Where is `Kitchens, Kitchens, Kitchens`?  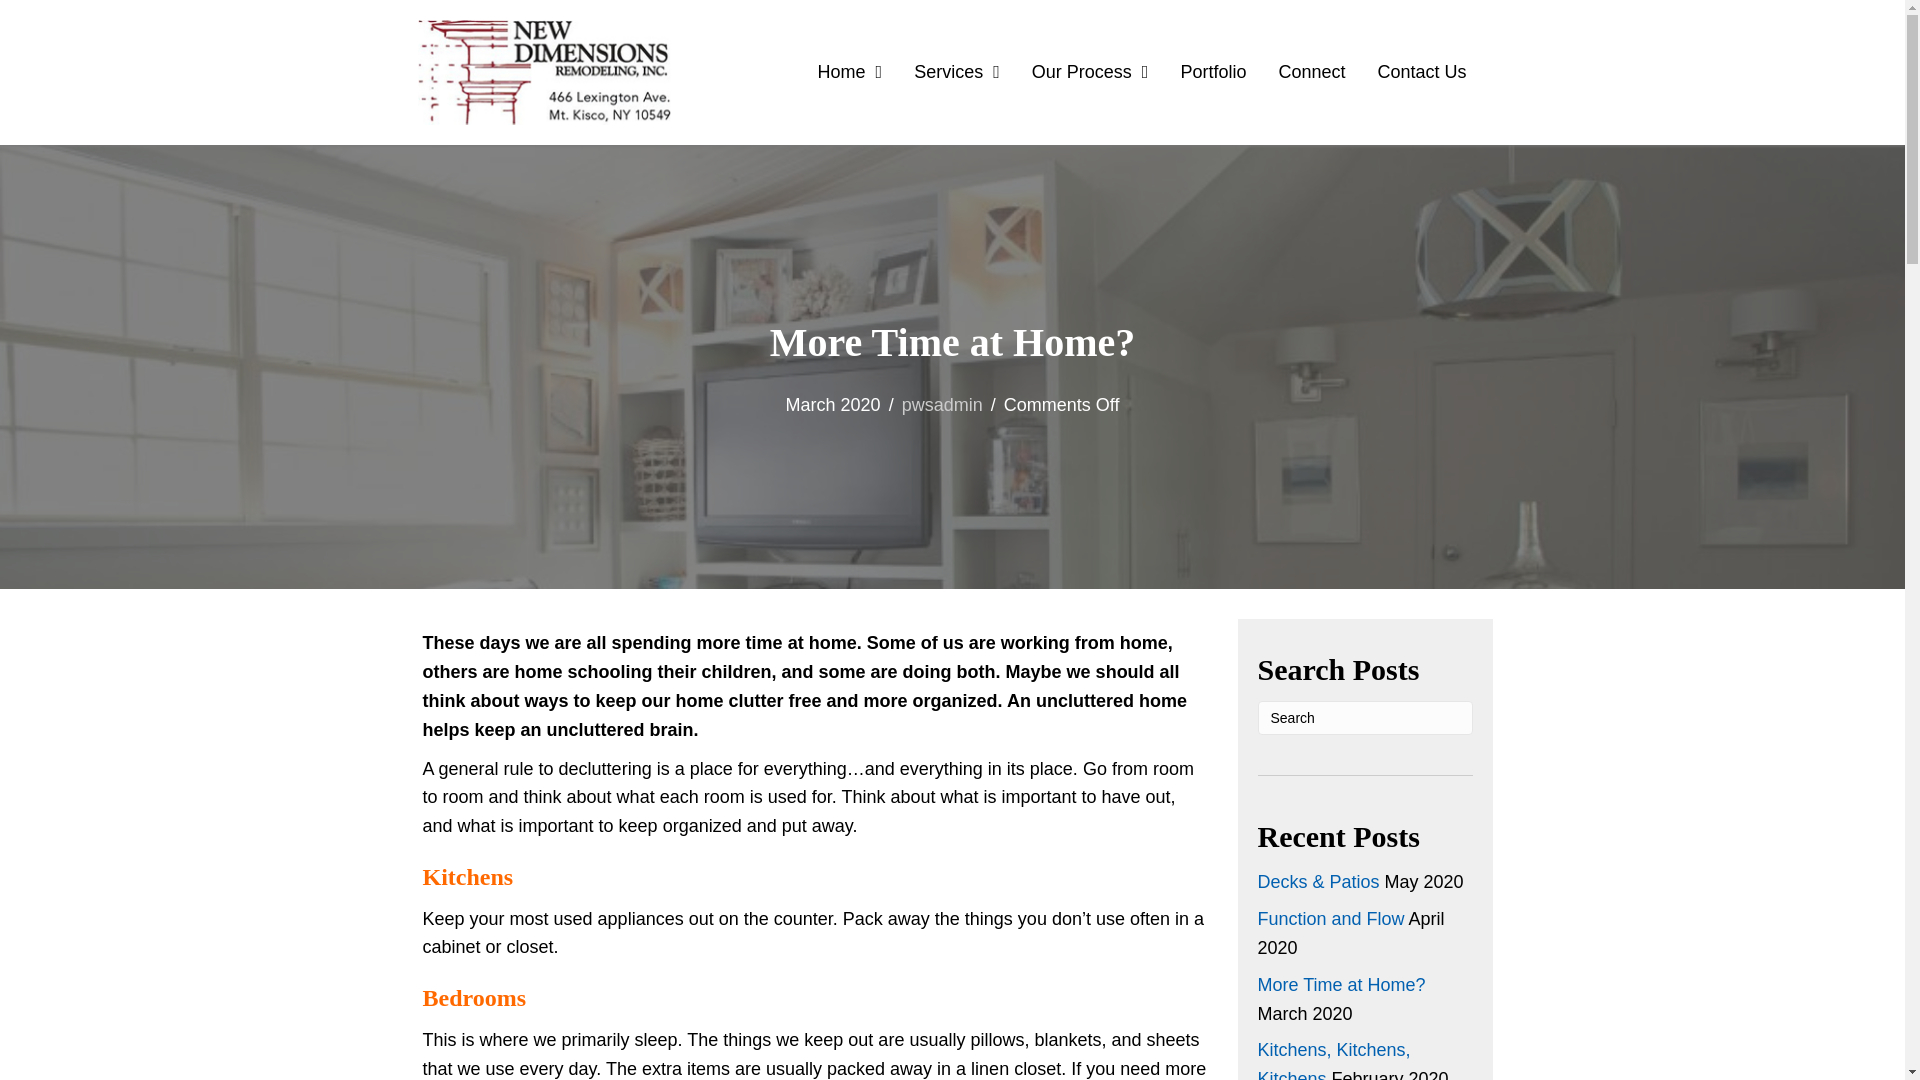 Kitchens, Kitchens, Kitchens is located at coordinates (1334, 1060).